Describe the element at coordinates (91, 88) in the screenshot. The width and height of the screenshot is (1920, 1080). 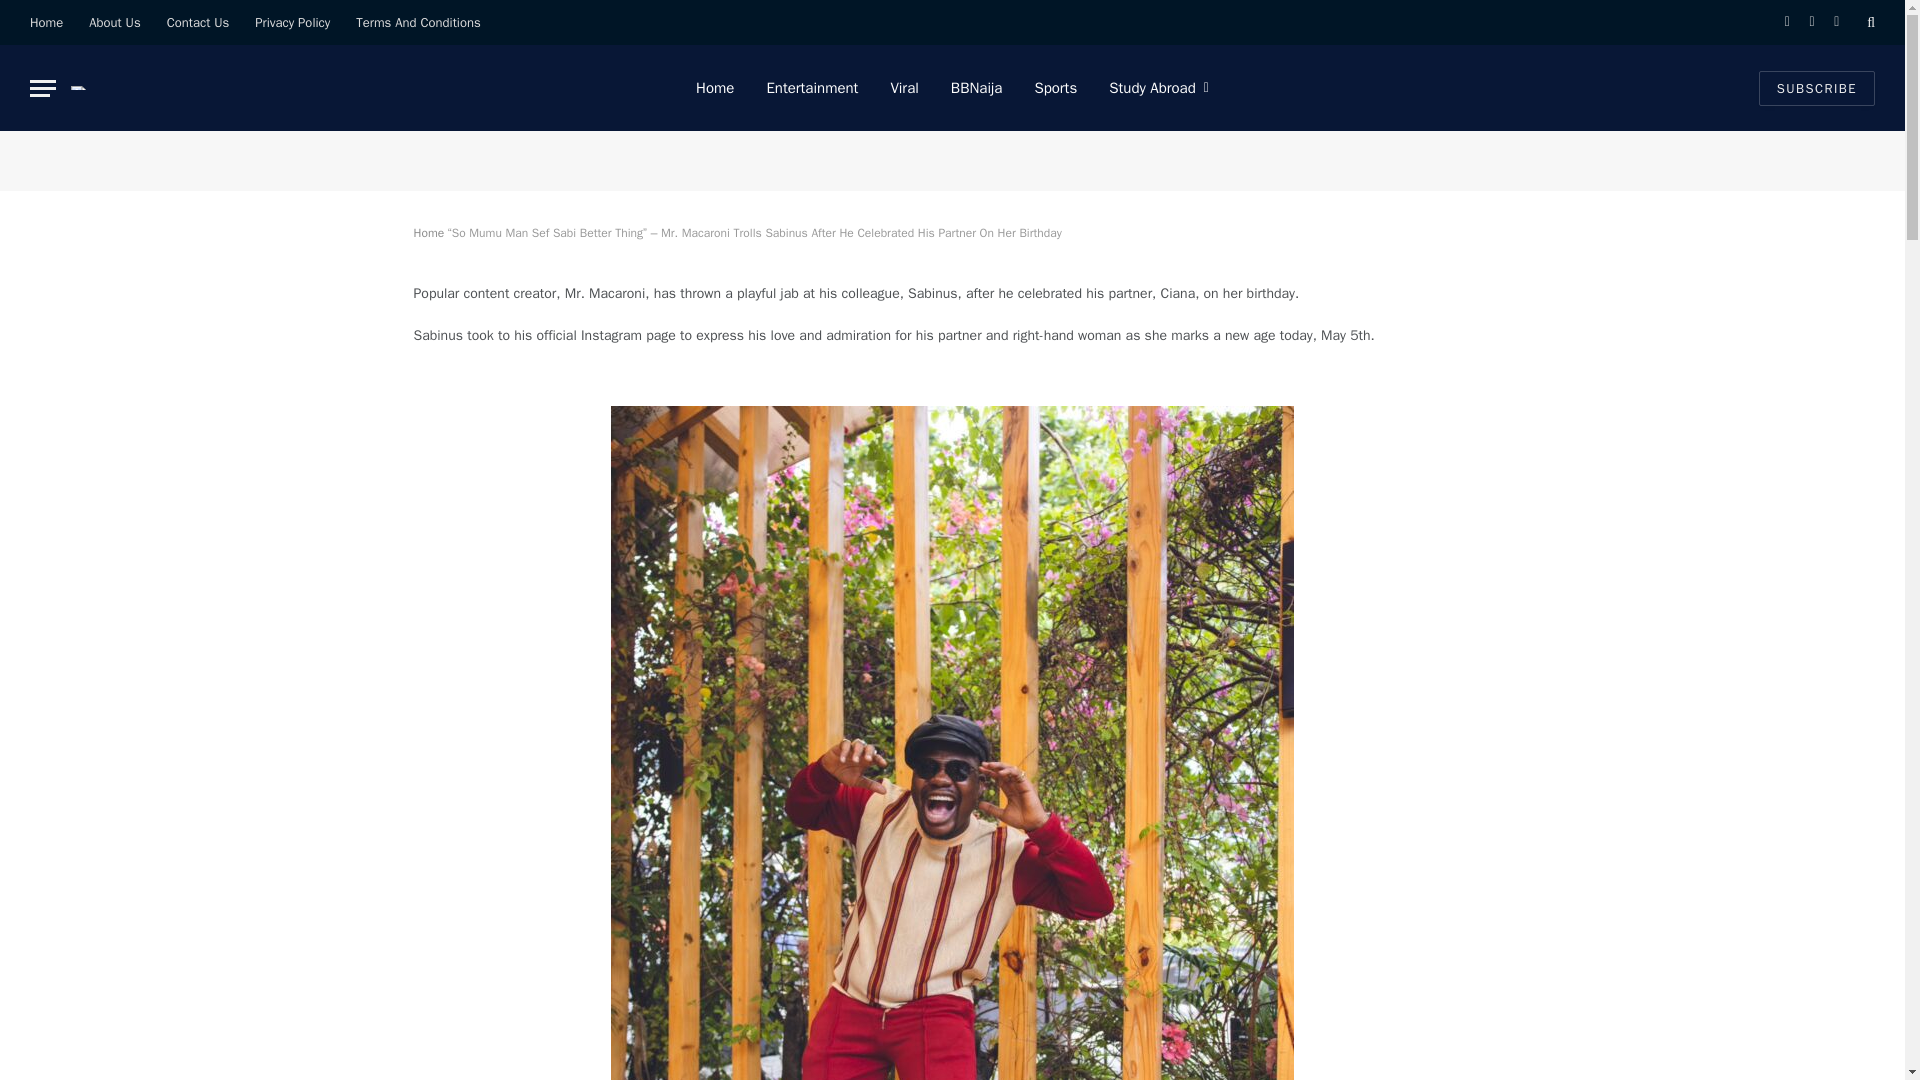
I see `9JaGistreel.com` at that location.